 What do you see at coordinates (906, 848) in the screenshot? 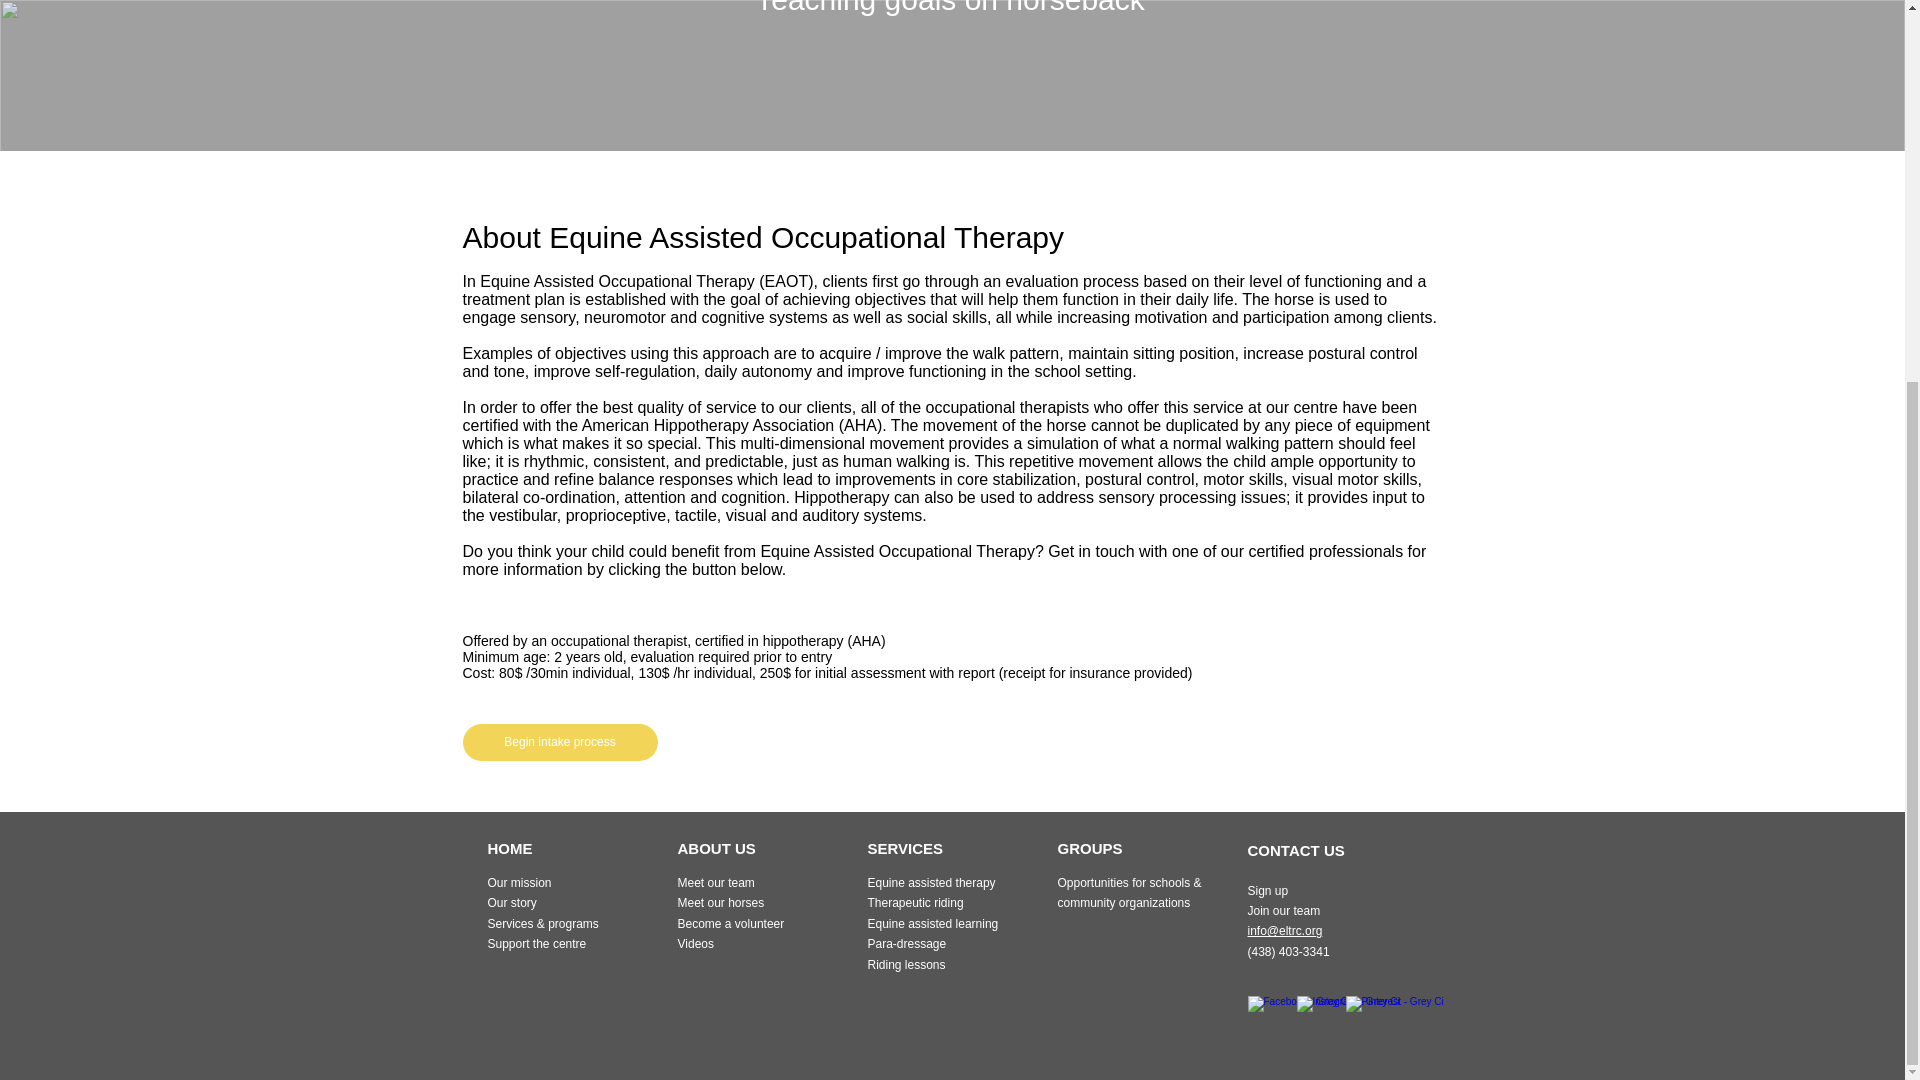
I see `SERVICES` at bounding box center [906, 848].